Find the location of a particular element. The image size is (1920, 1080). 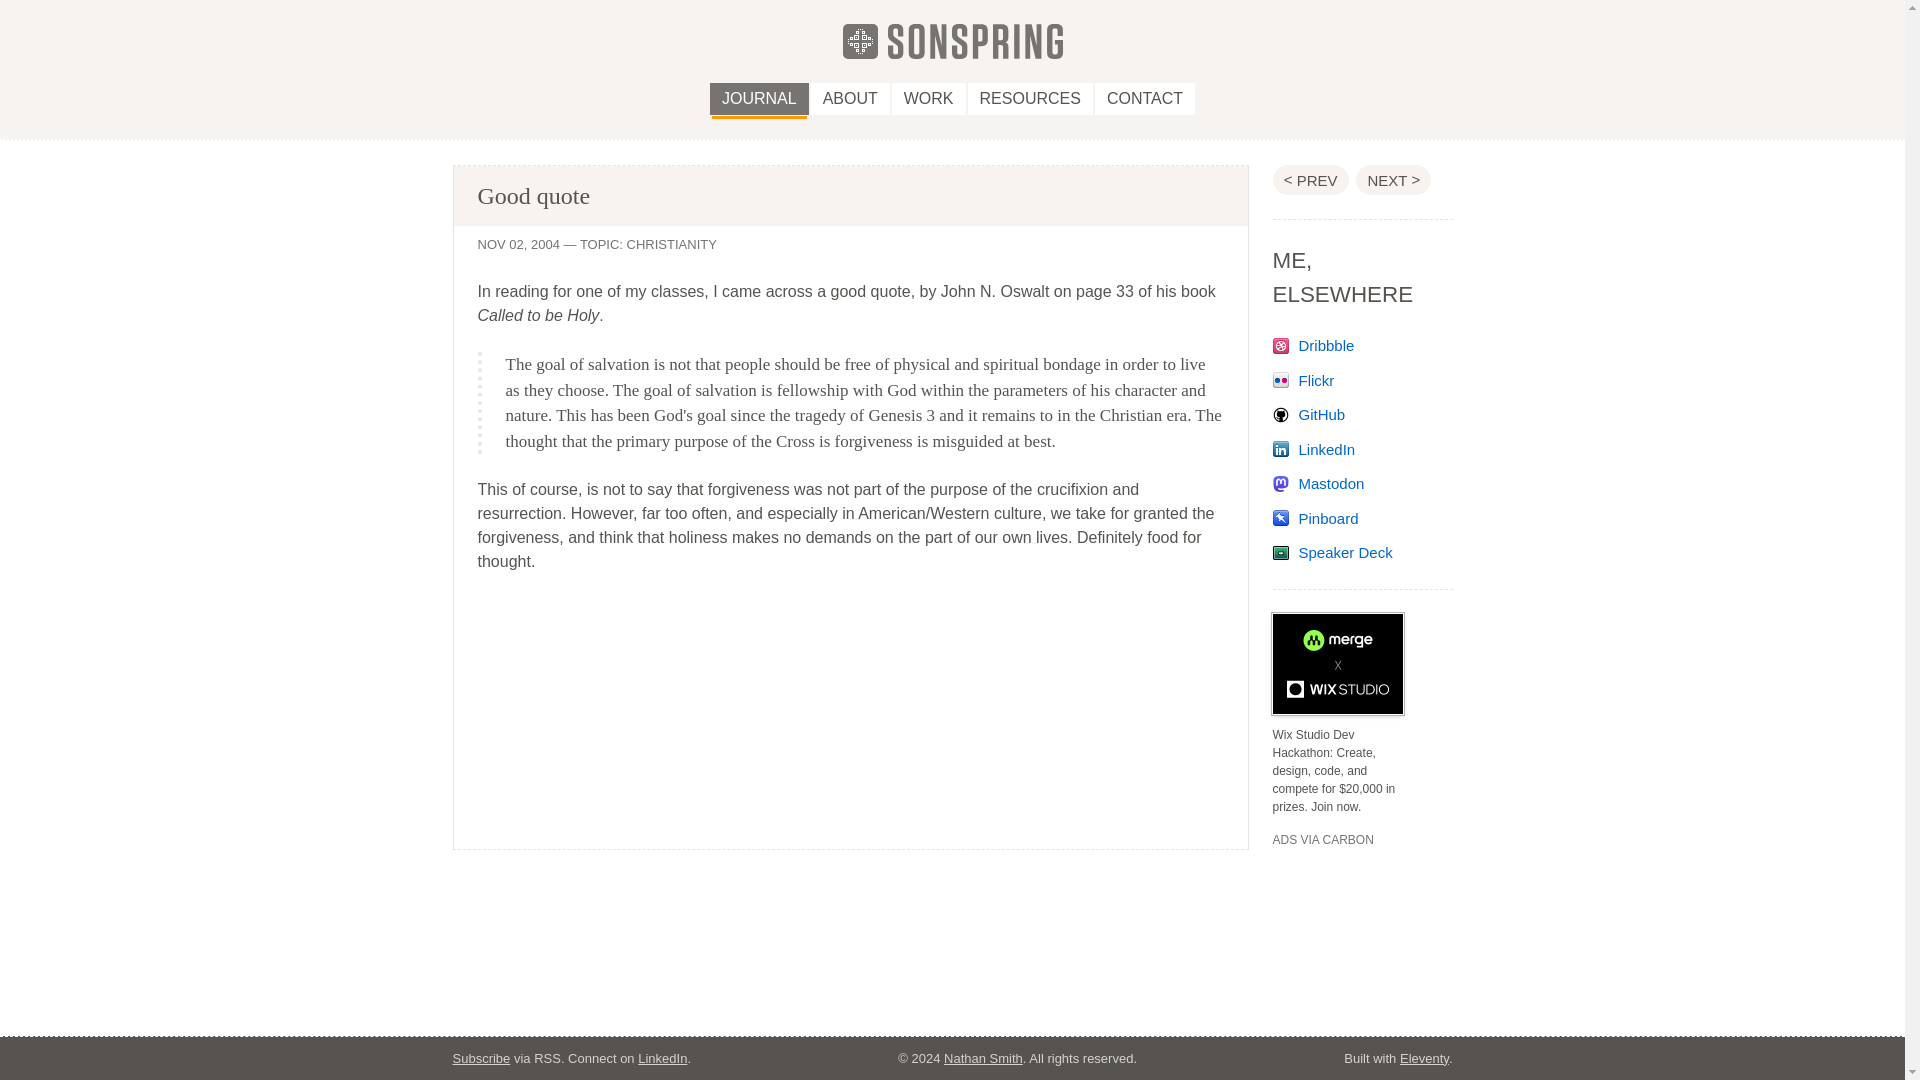

WORK is located at coordinates (928, 98).